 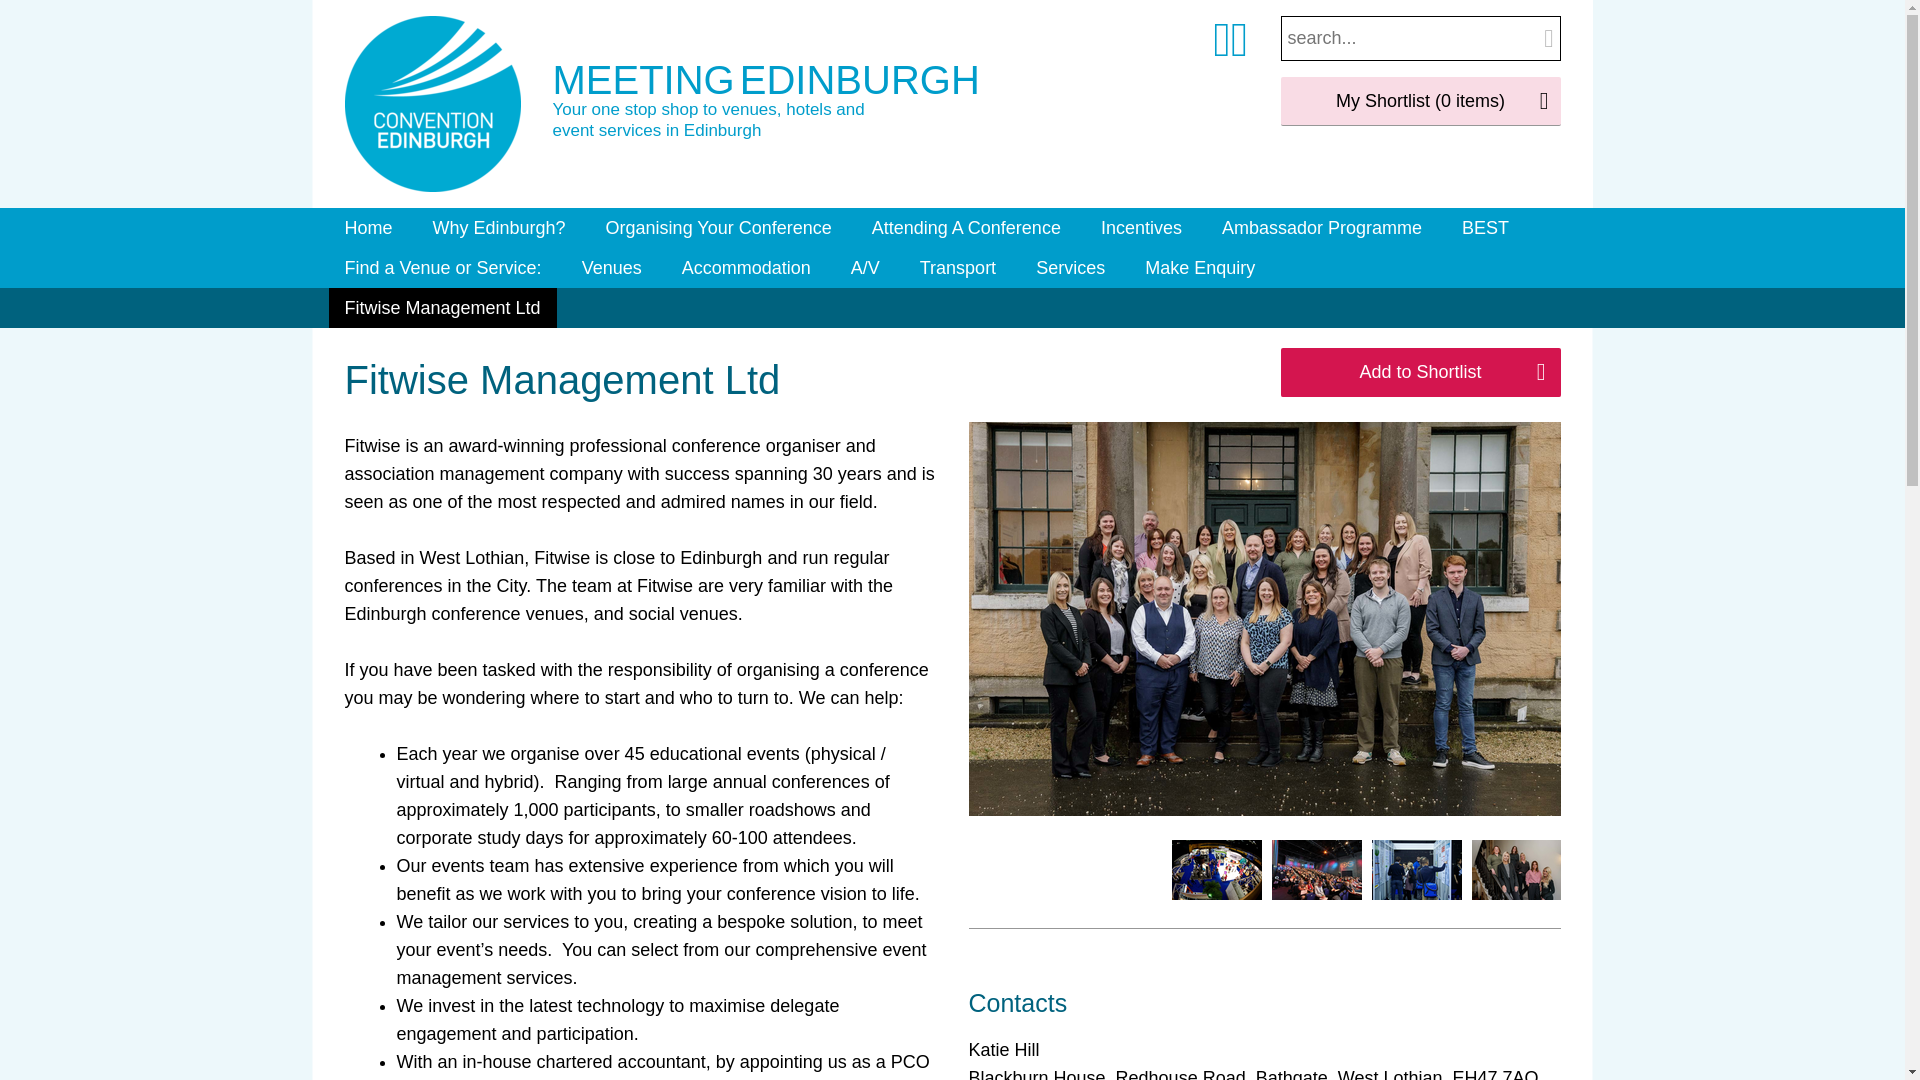 I want to click on Organising Your Conference, so click(x=718, y=228).